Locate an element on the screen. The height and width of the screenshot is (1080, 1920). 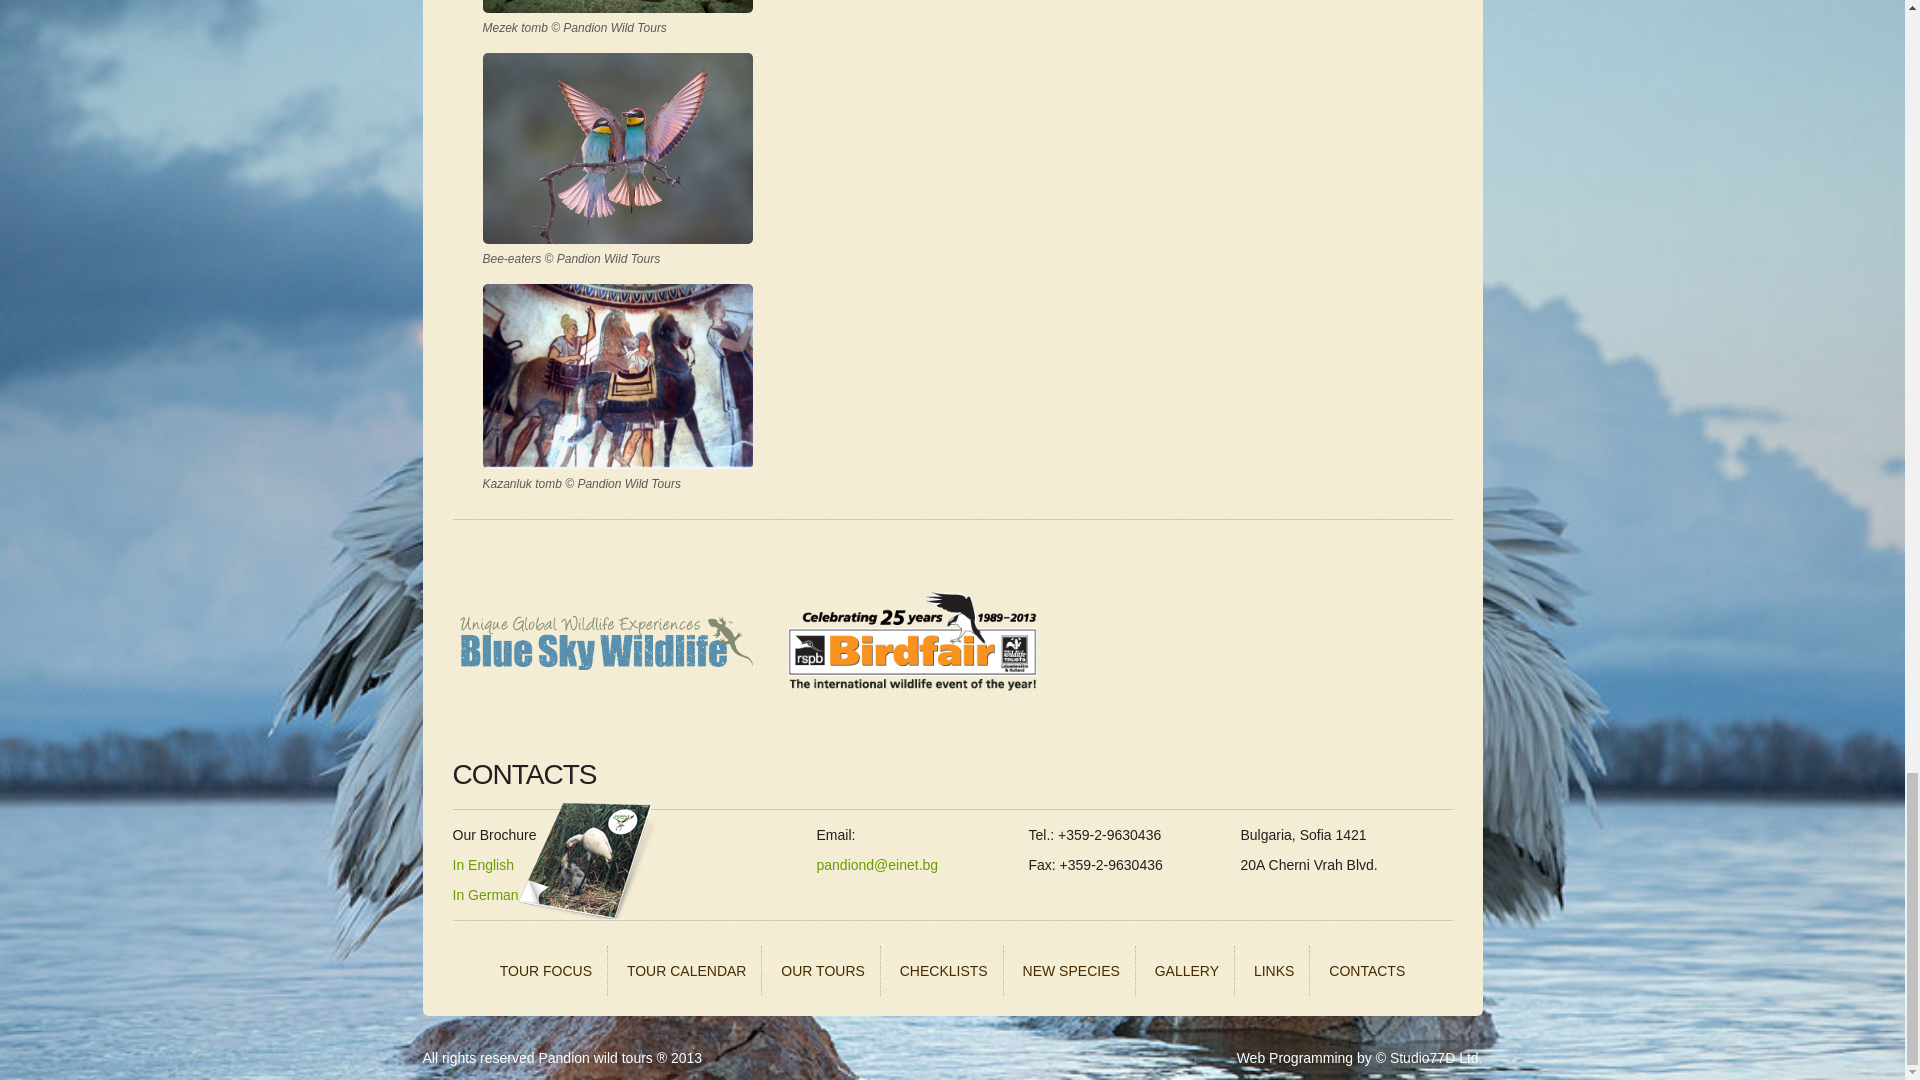
CONTACTS is located at coordinates (1366, 970).